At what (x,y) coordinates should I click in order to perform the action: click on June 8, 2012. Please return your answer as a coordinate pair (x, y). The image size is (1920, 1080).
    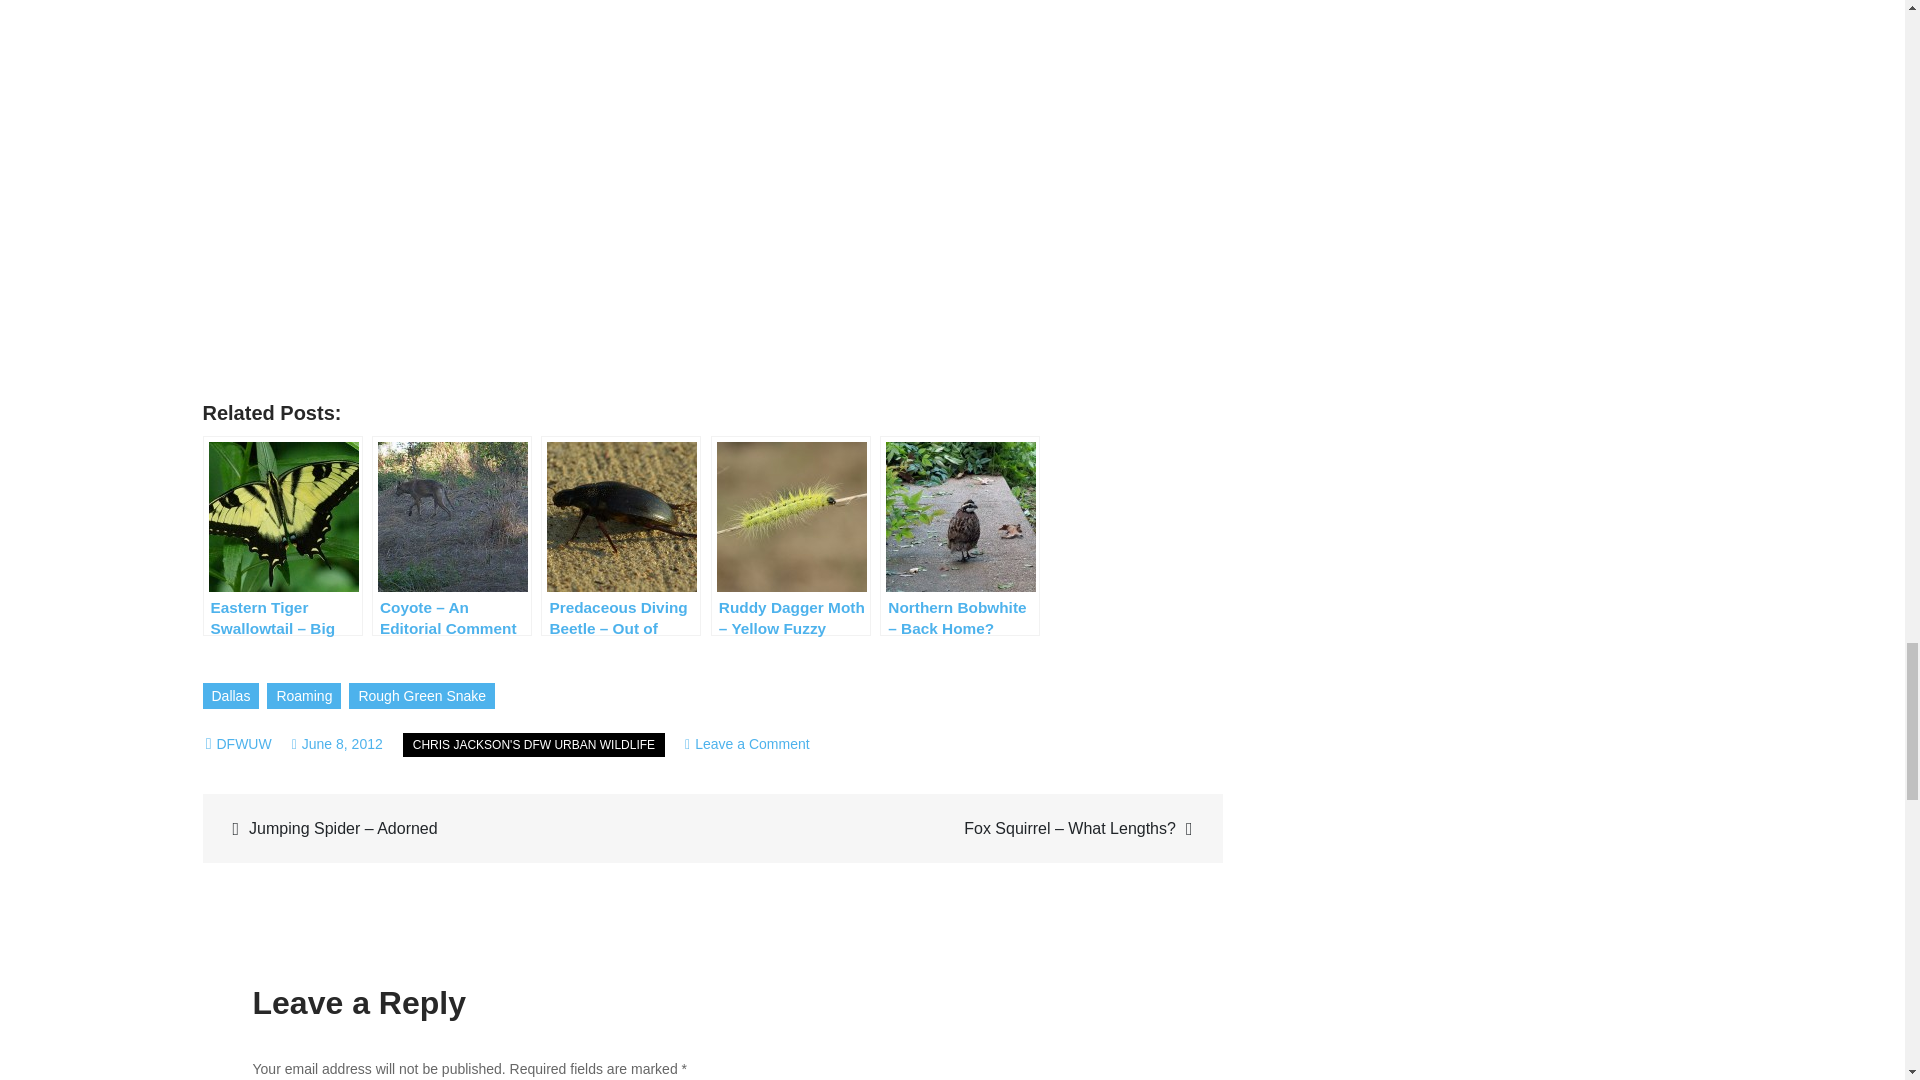
    Looking at the image, I should click on (336, 743).